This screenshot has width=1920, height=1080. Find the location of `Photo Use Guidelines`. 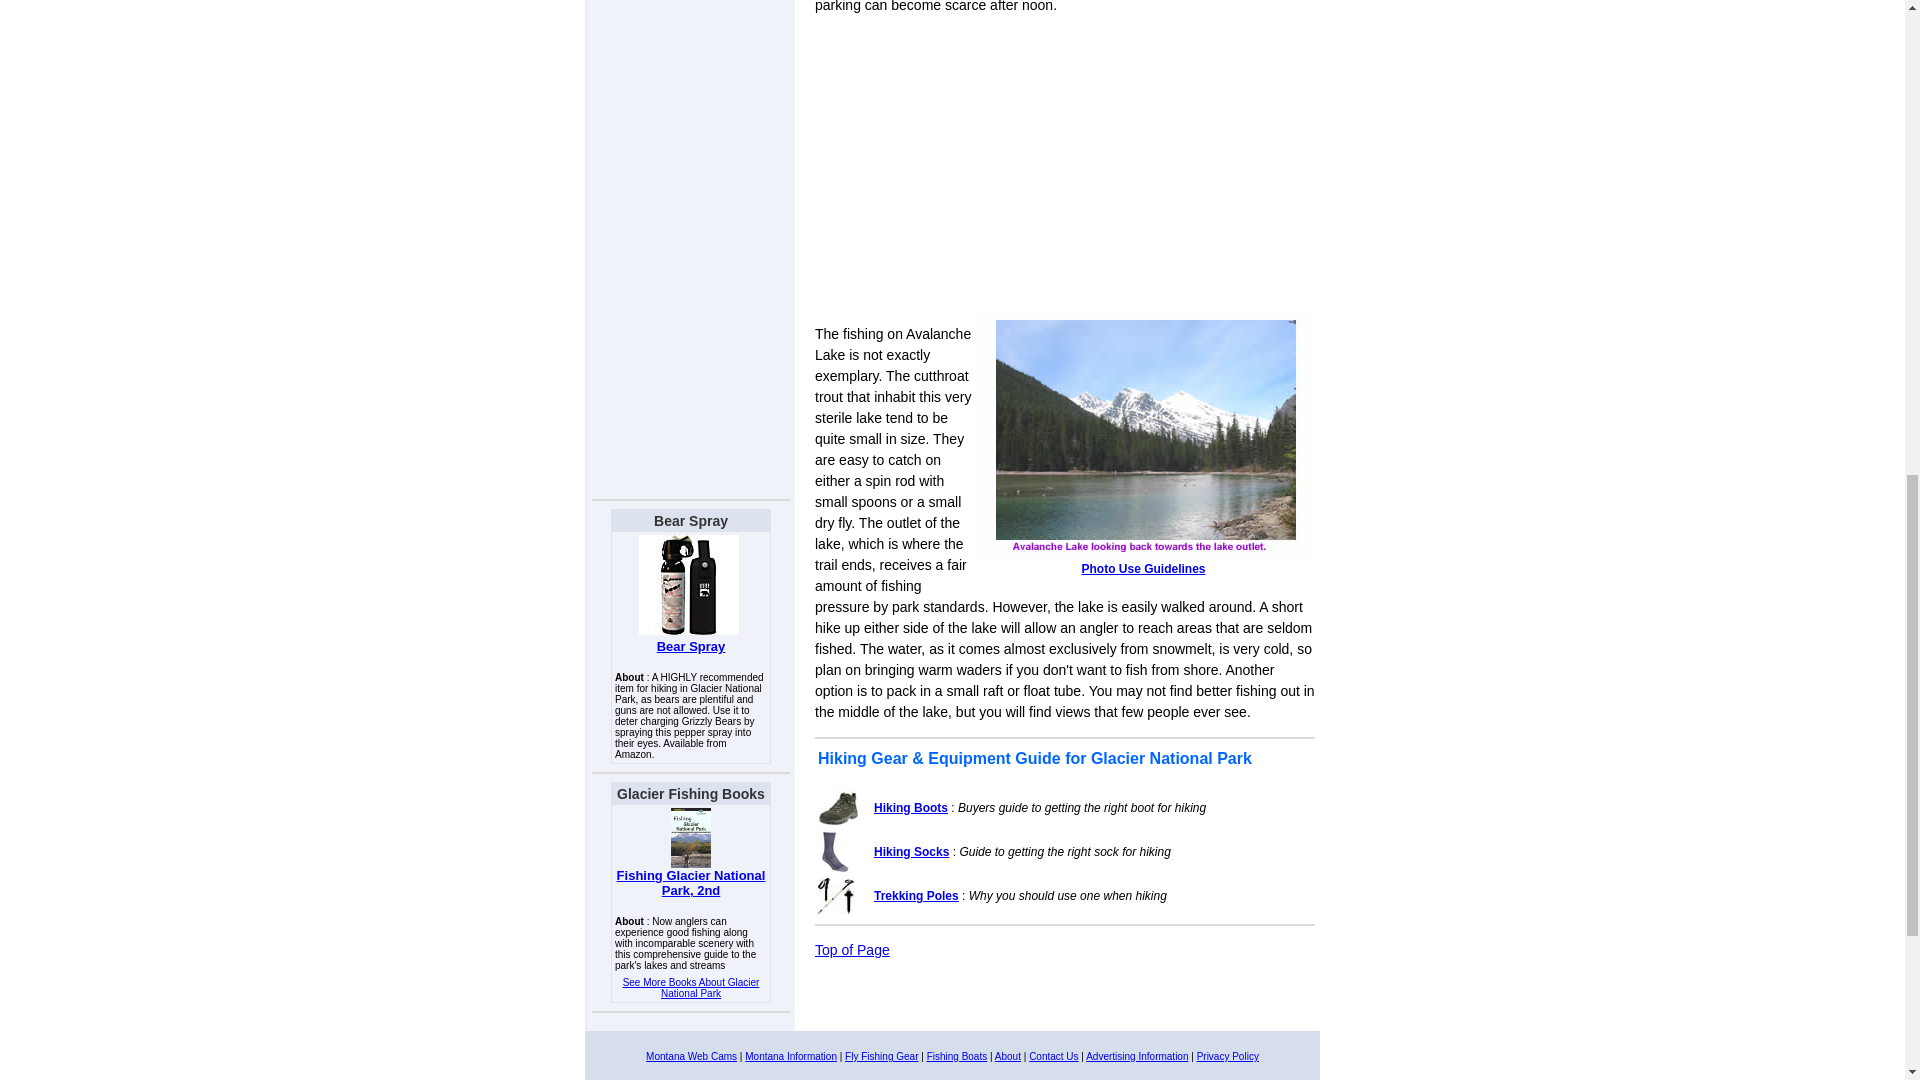

Photo Use Guidelines is located at coordinates (1142, 568).